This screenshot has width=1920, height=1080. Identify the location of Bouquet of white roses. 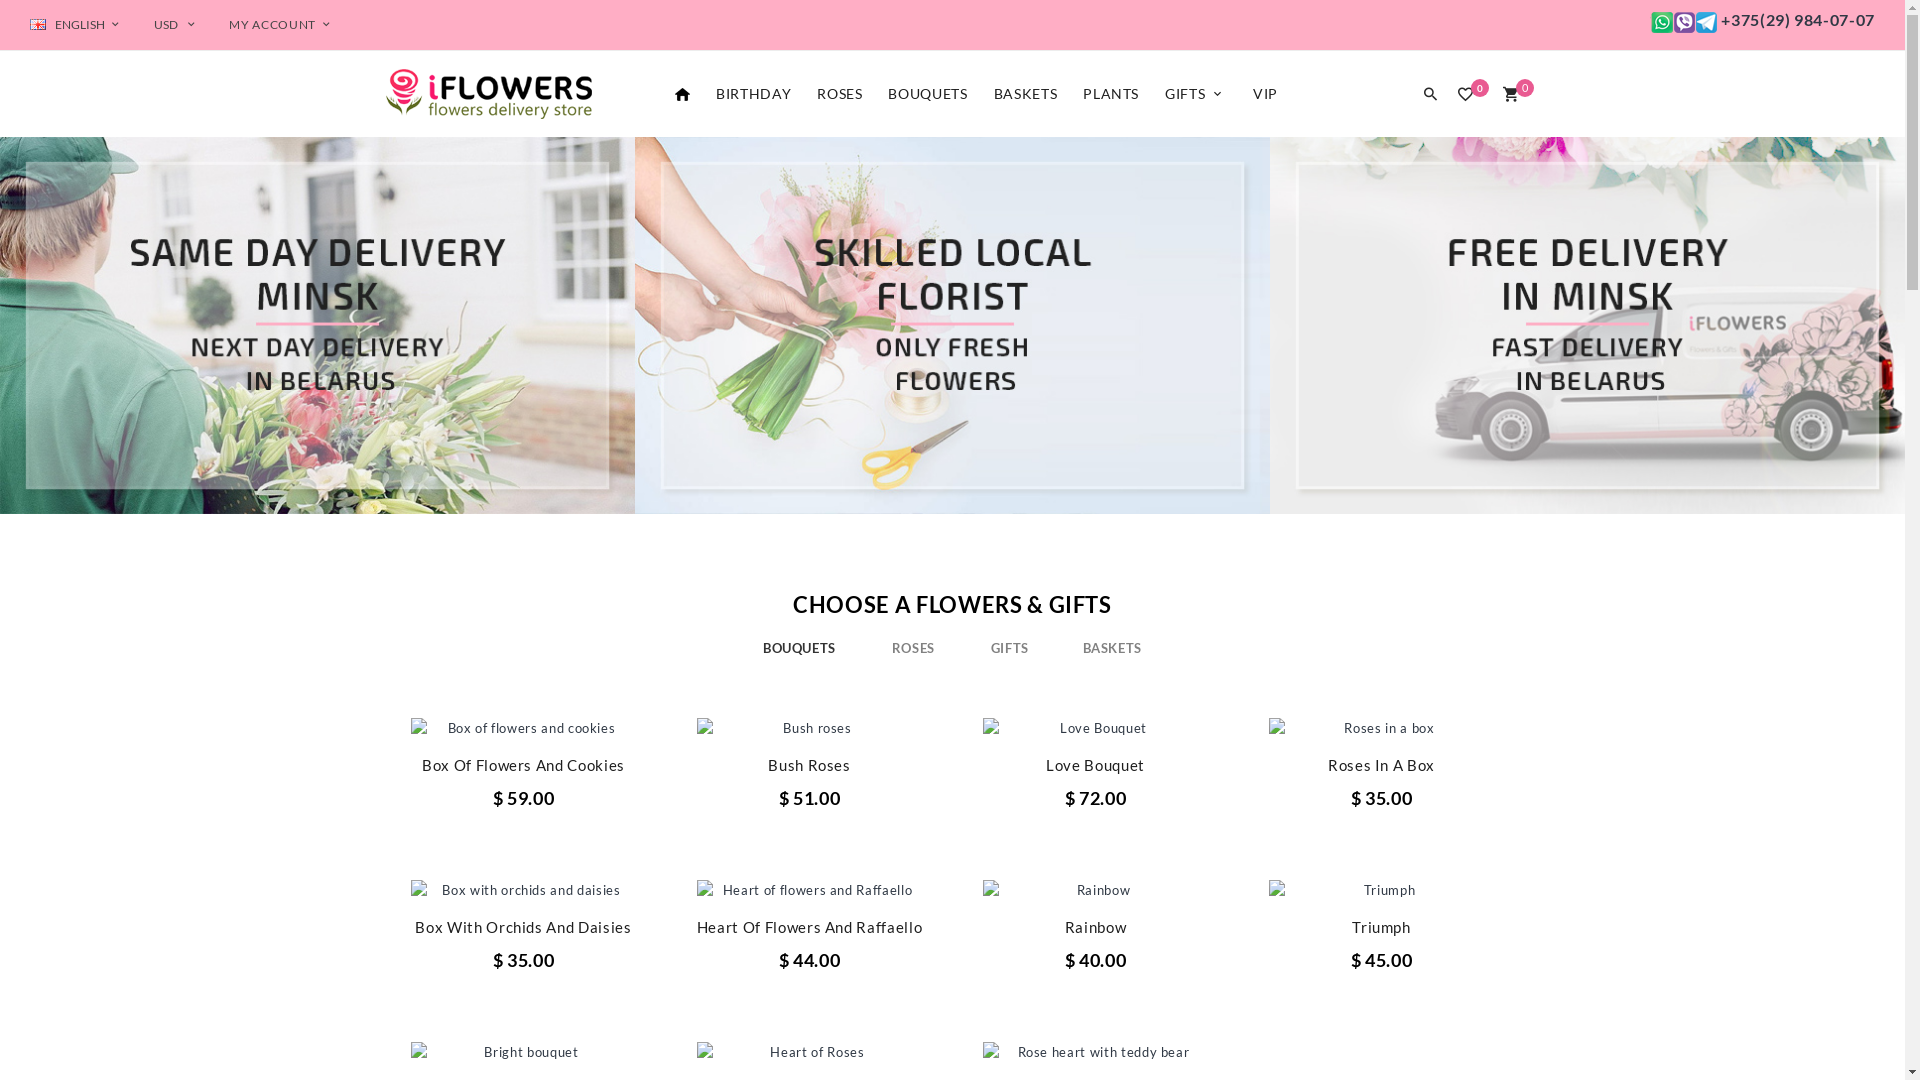
(1095, 890).